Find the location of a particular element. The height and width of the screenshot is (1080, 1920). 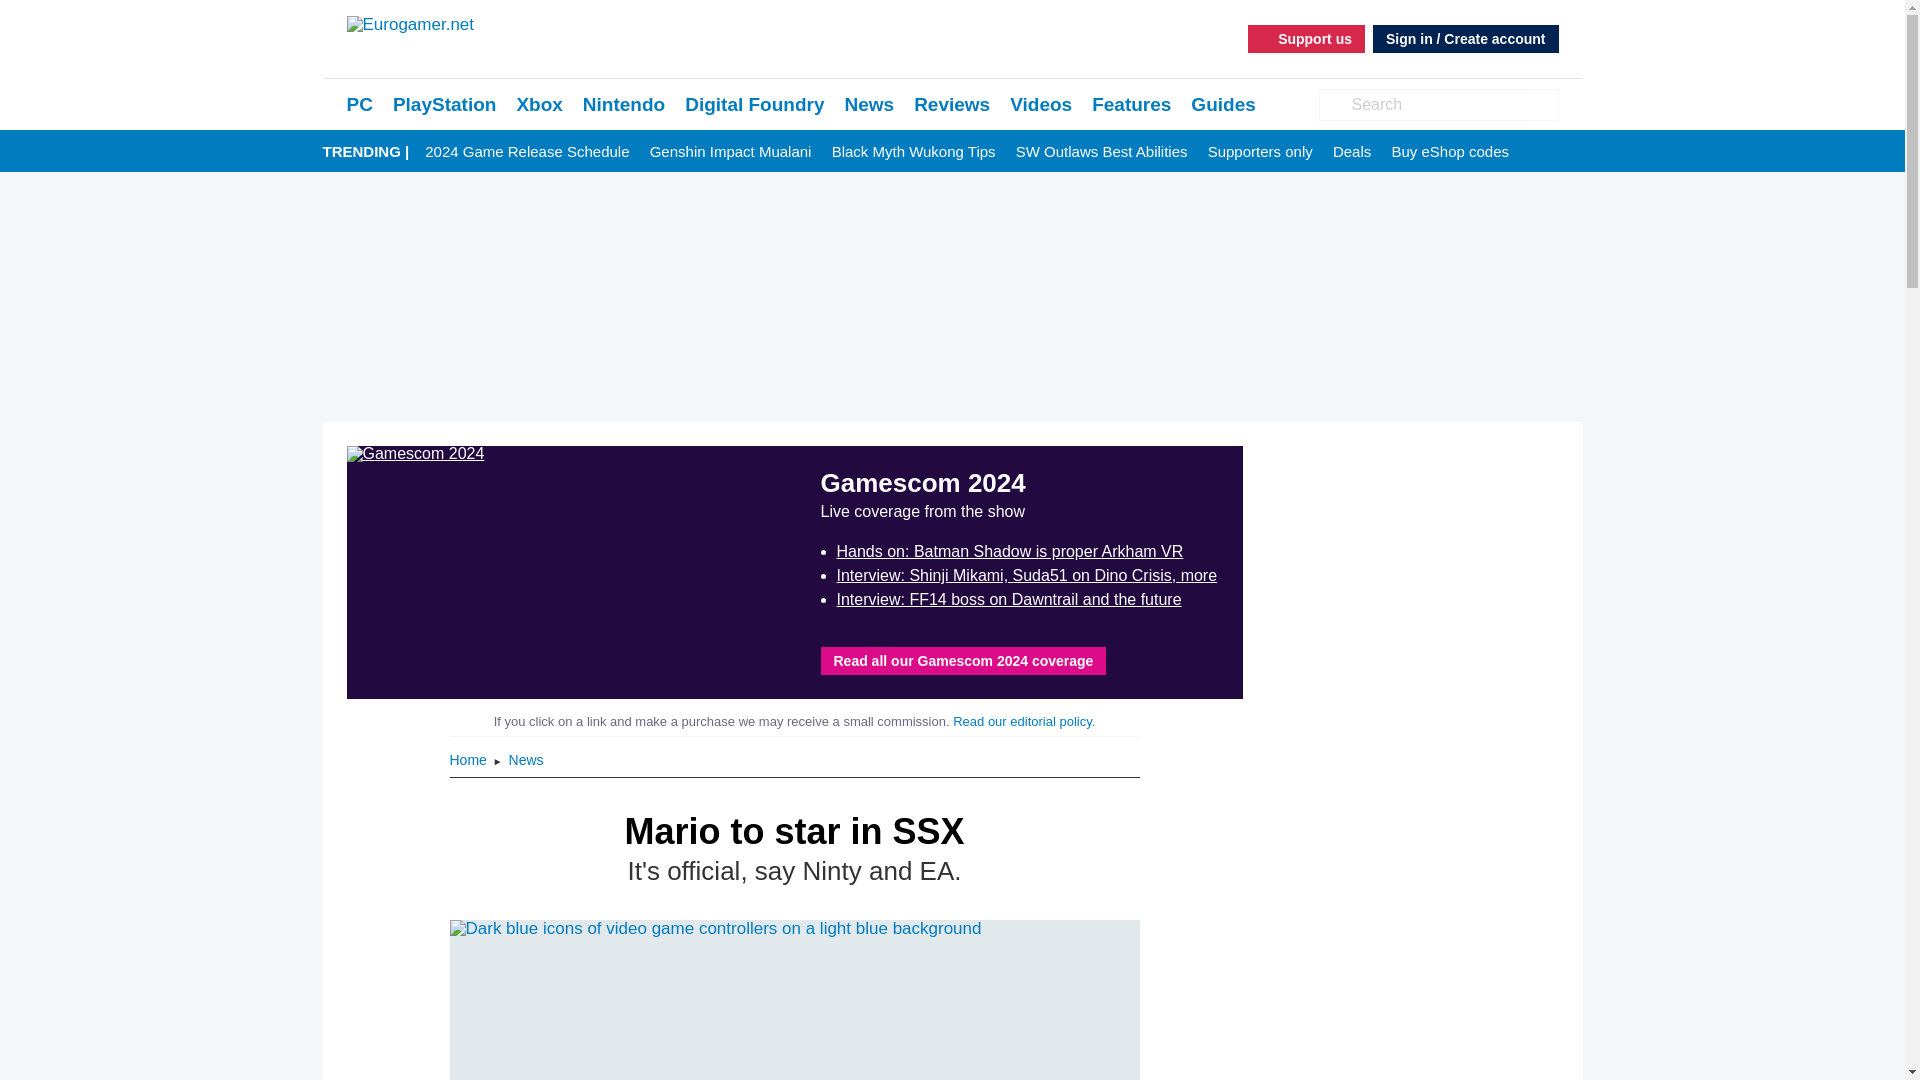

Nintendo is located at coordinates (624, 104).